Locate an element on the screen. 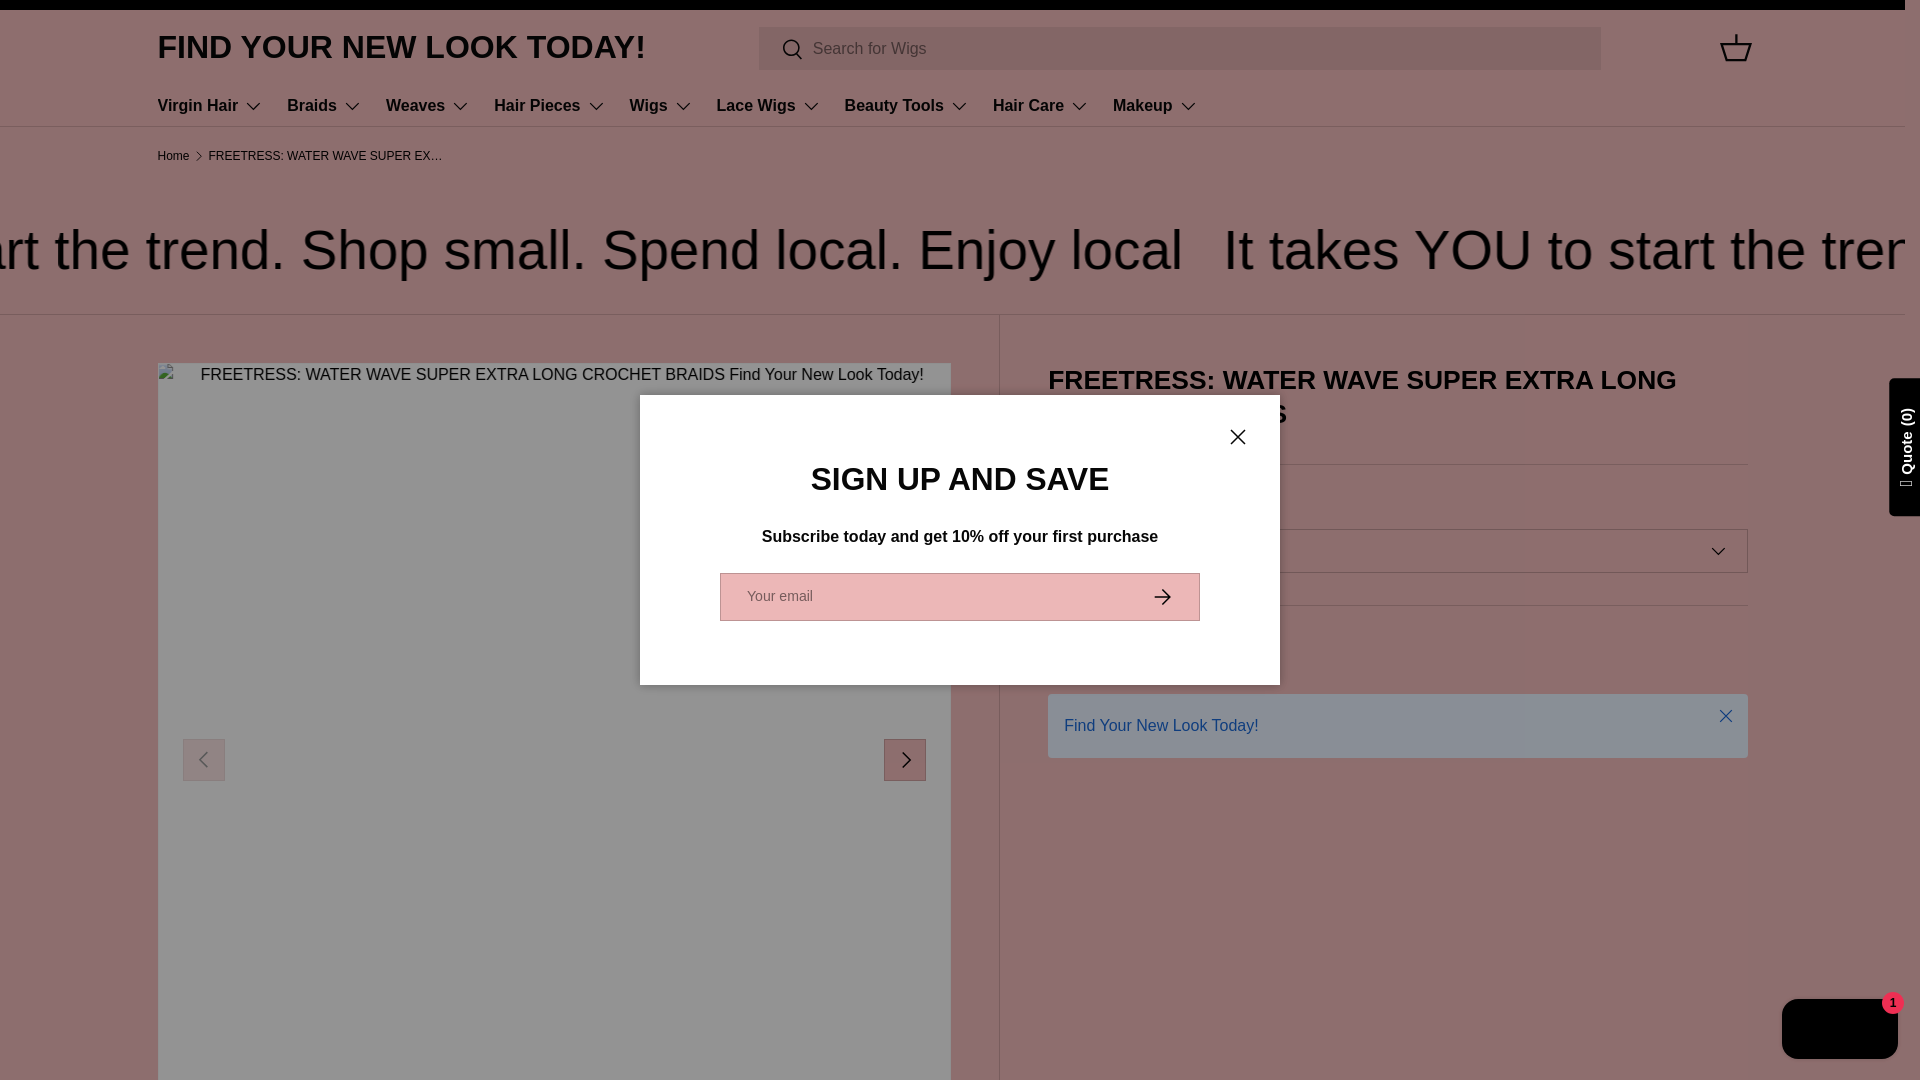  Search is located at coordinates (781, 49).